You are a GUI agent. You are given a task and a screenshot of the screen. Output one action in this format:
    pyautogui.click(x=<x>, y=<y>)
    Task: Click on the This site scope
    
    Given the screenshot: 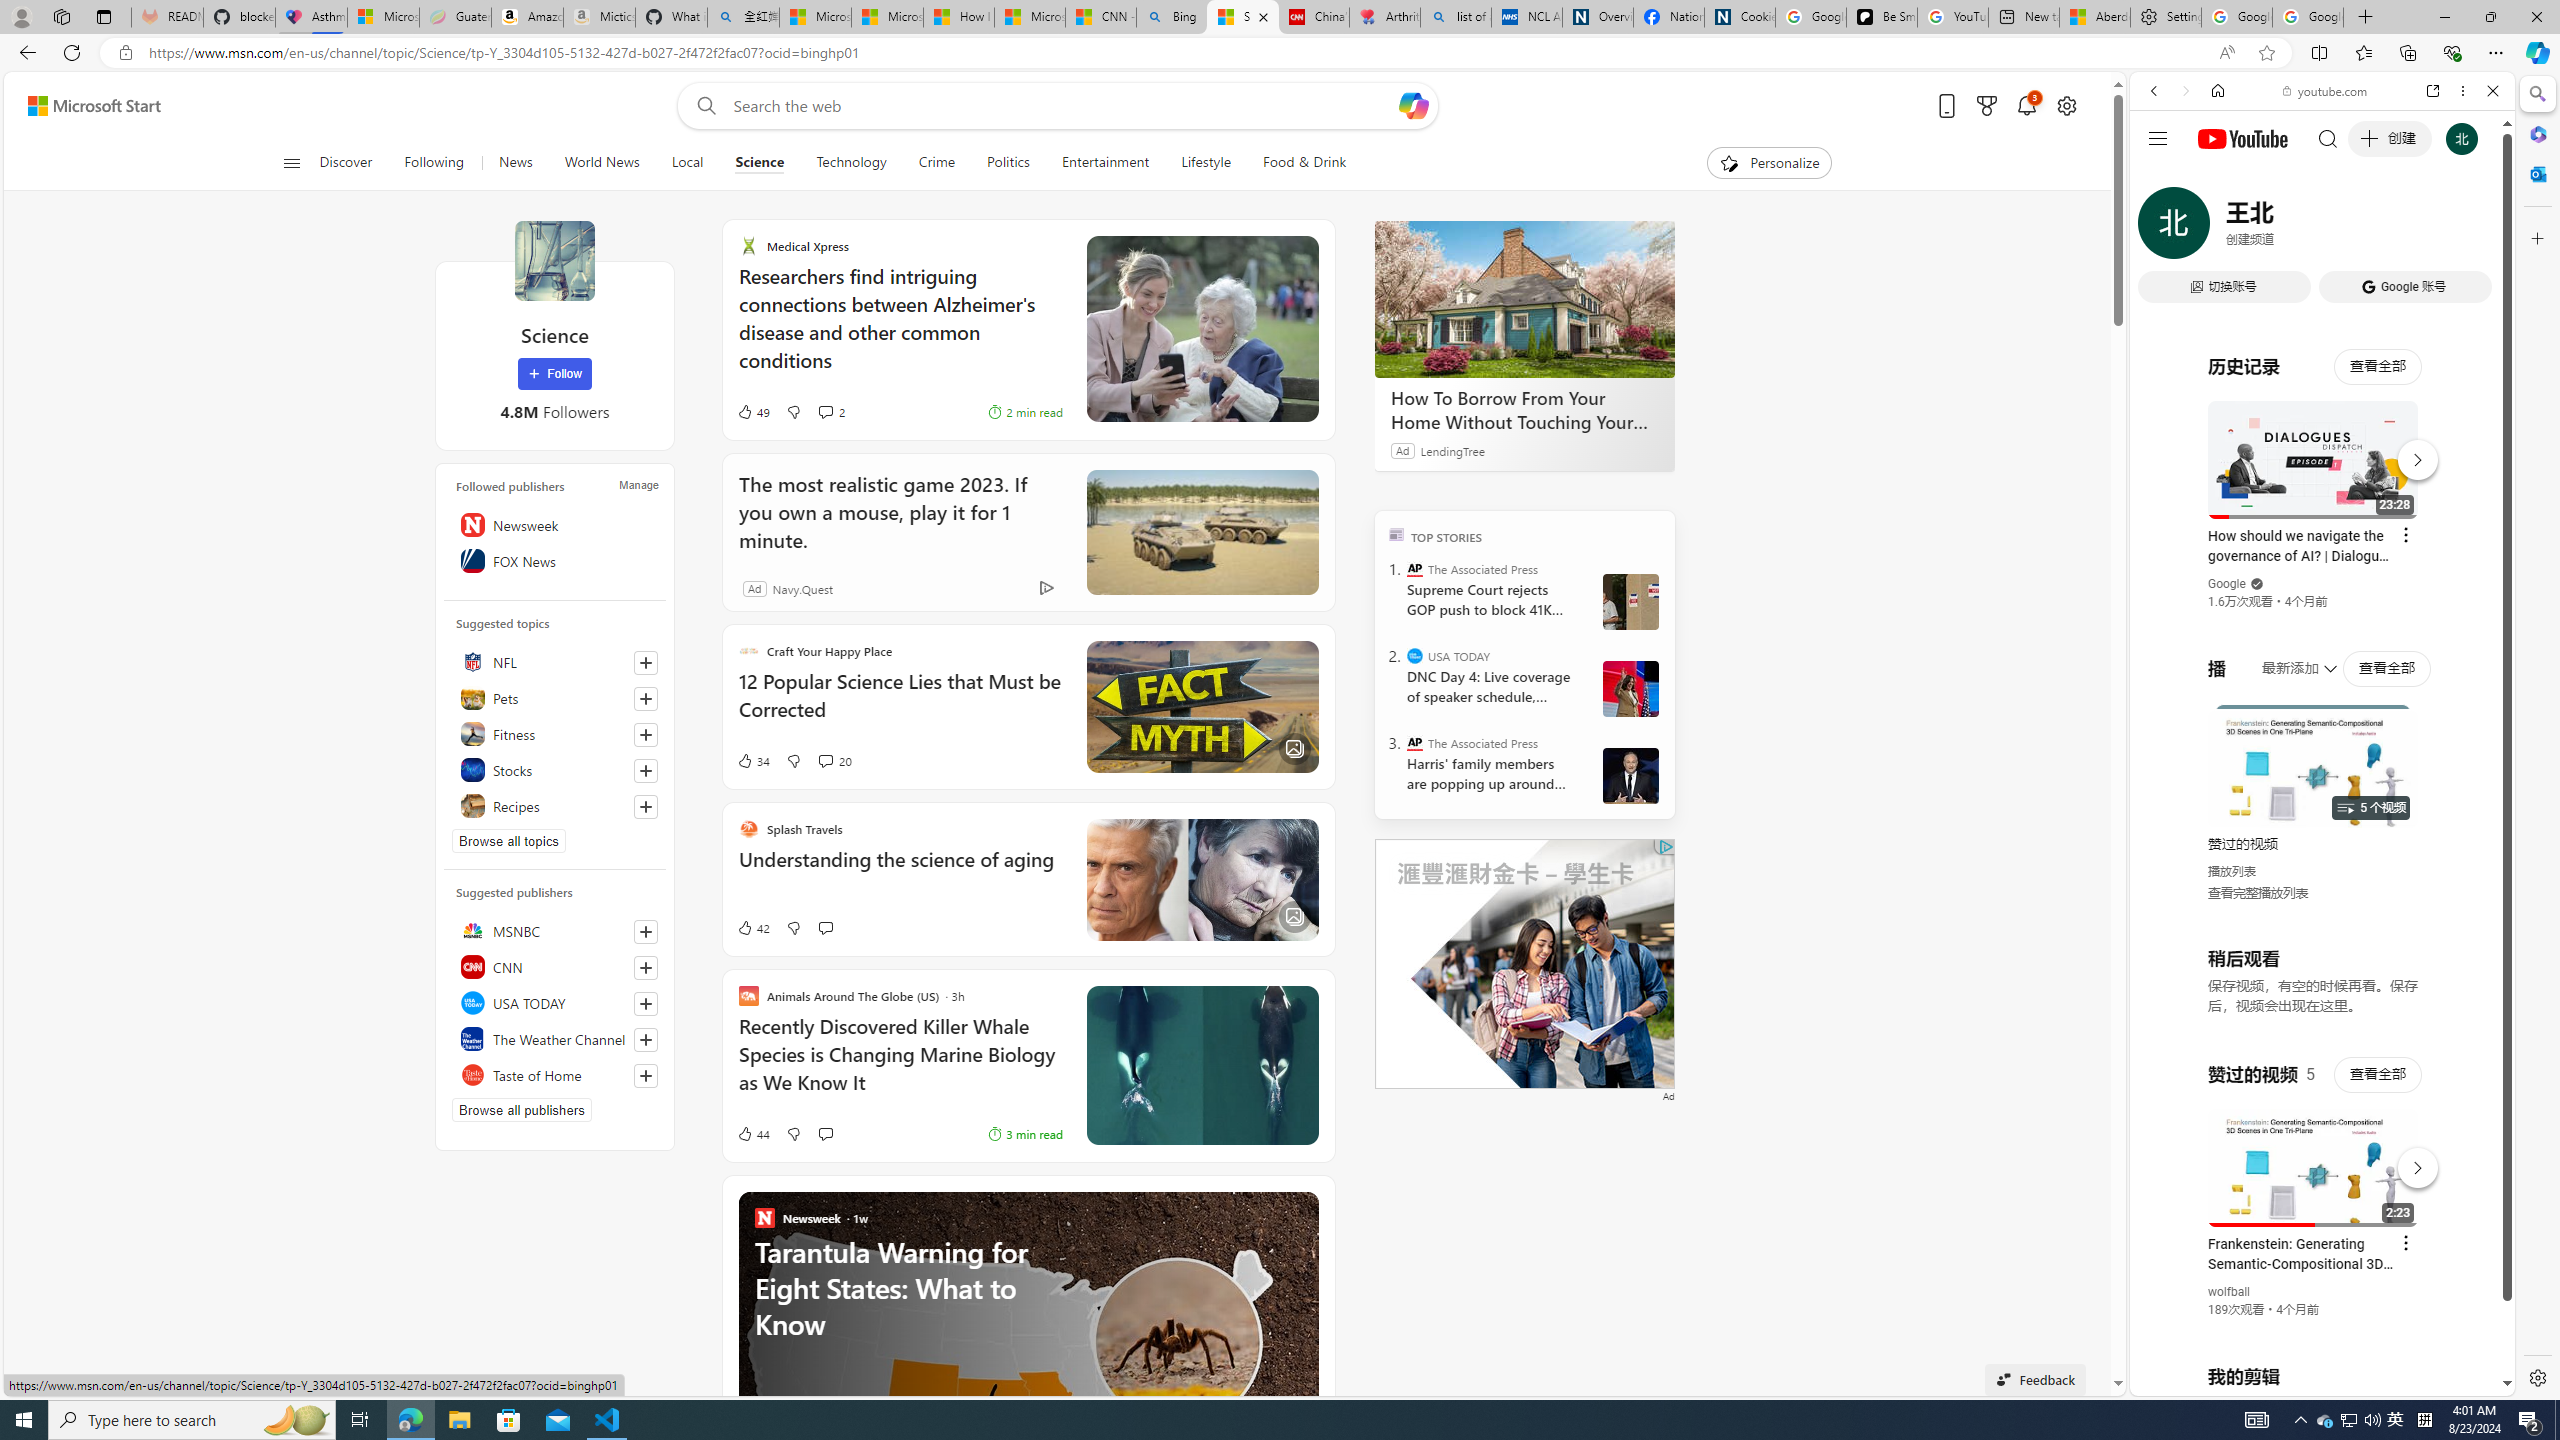 What is the action you would take?
    pyautogui.click(x=2215, y=180)
    